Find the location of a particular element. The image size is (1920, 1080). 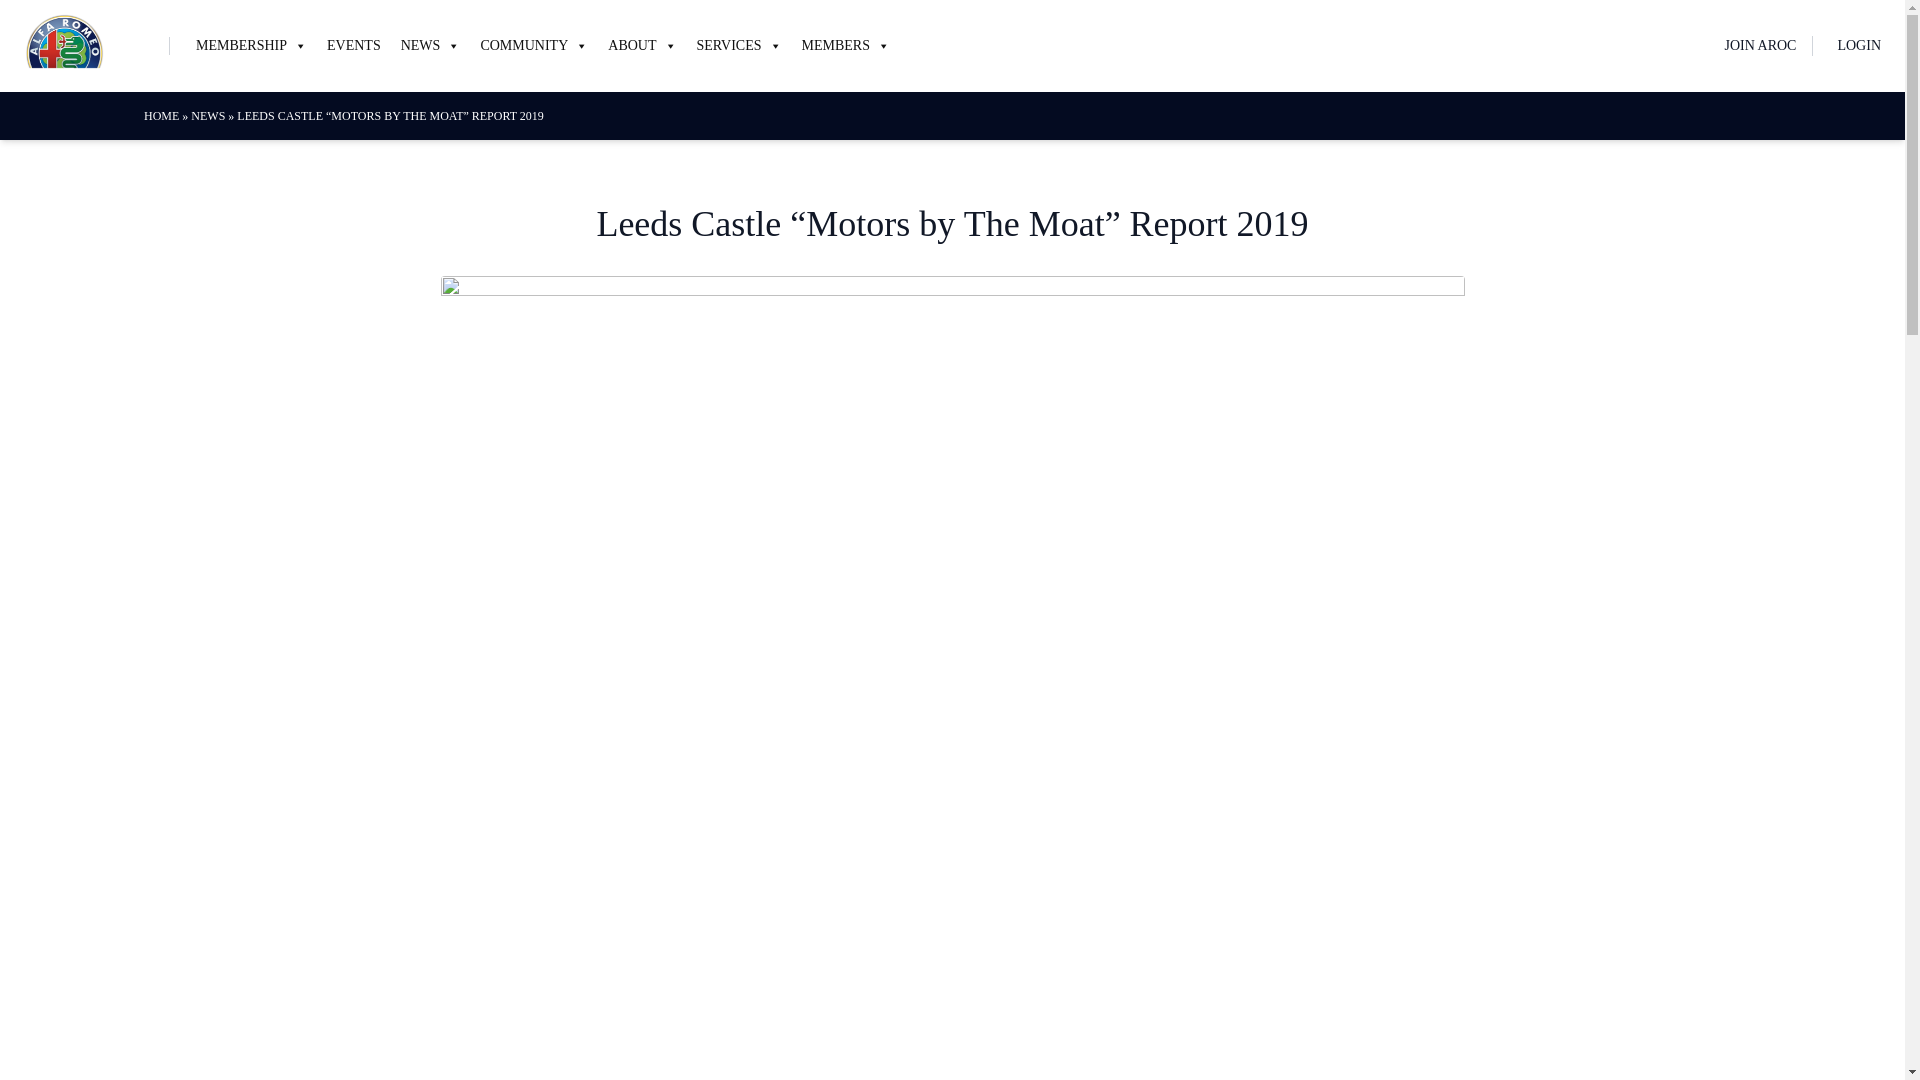

Search is located at coordinates (43, 18).